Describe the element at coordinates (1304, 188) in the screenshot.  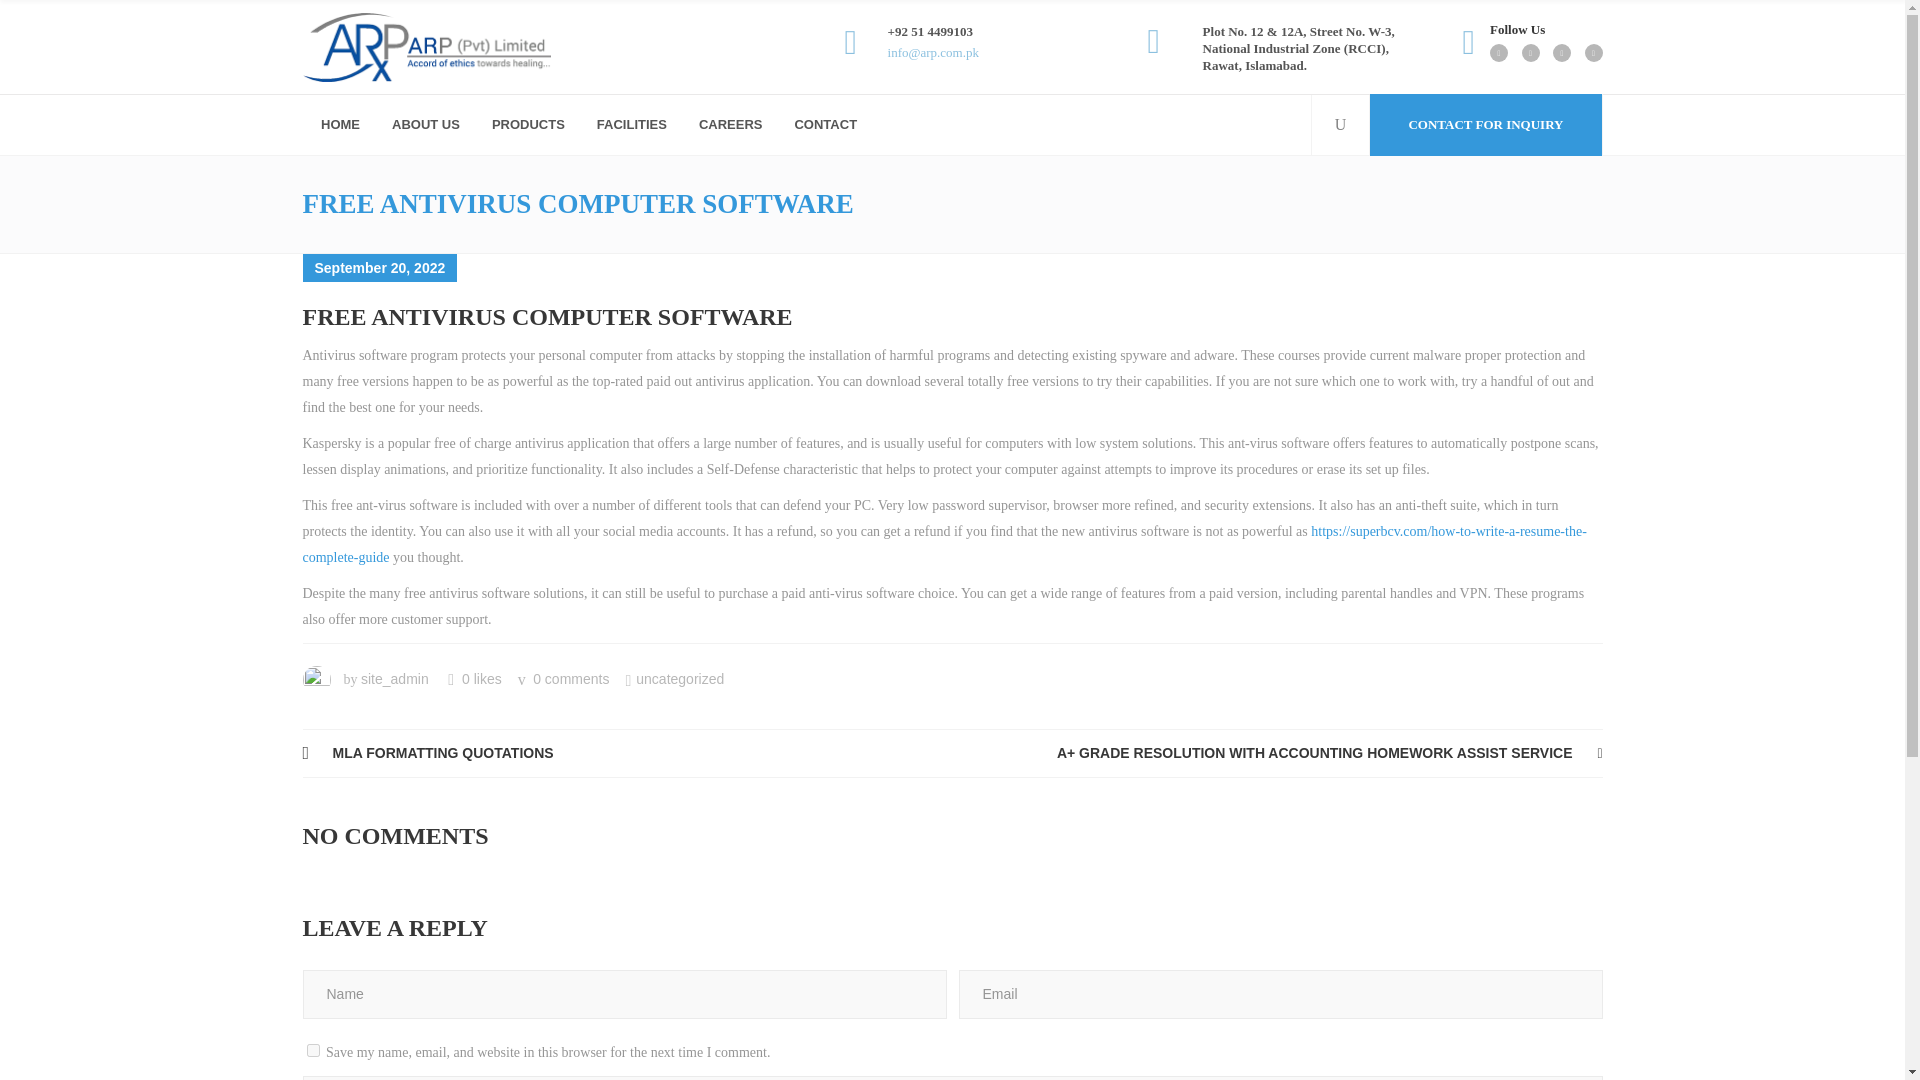
I see `Search` at that location.